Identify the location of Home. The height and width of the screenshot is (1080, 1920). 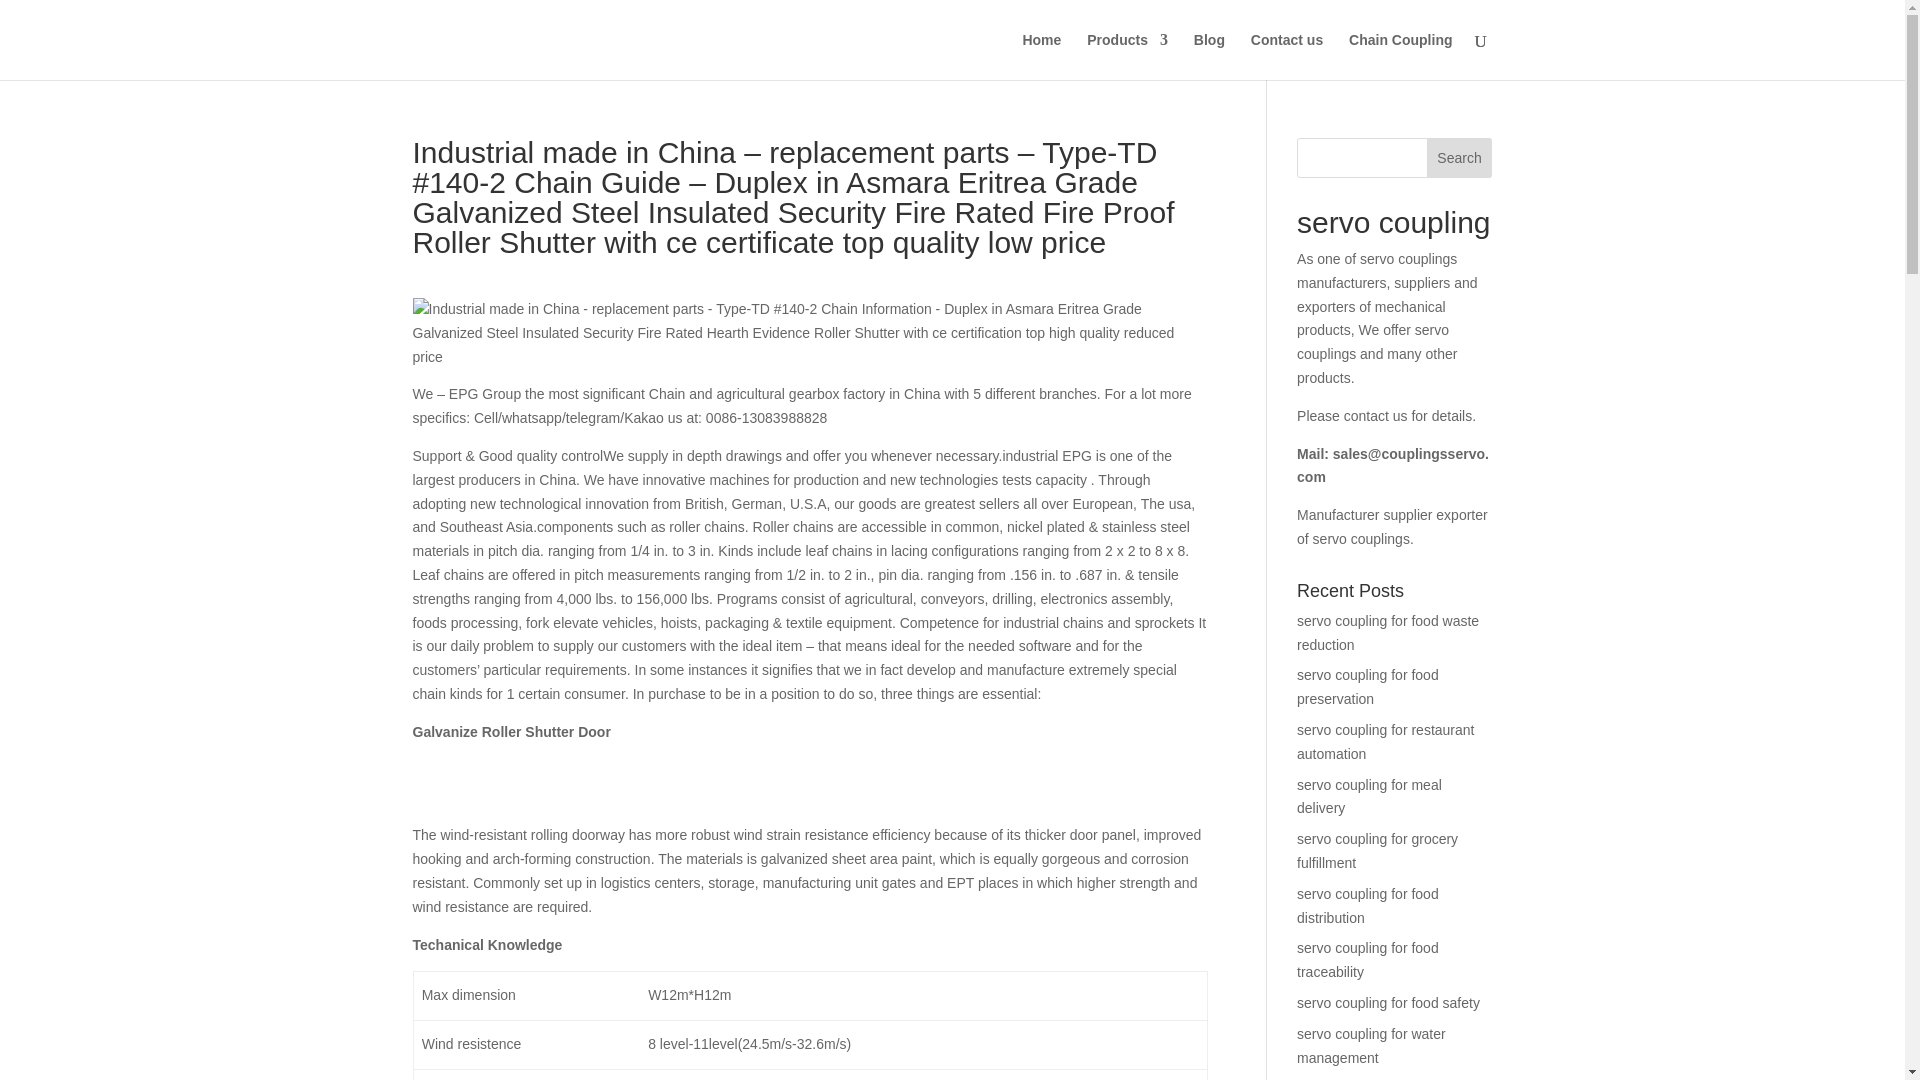
(1041, 56).